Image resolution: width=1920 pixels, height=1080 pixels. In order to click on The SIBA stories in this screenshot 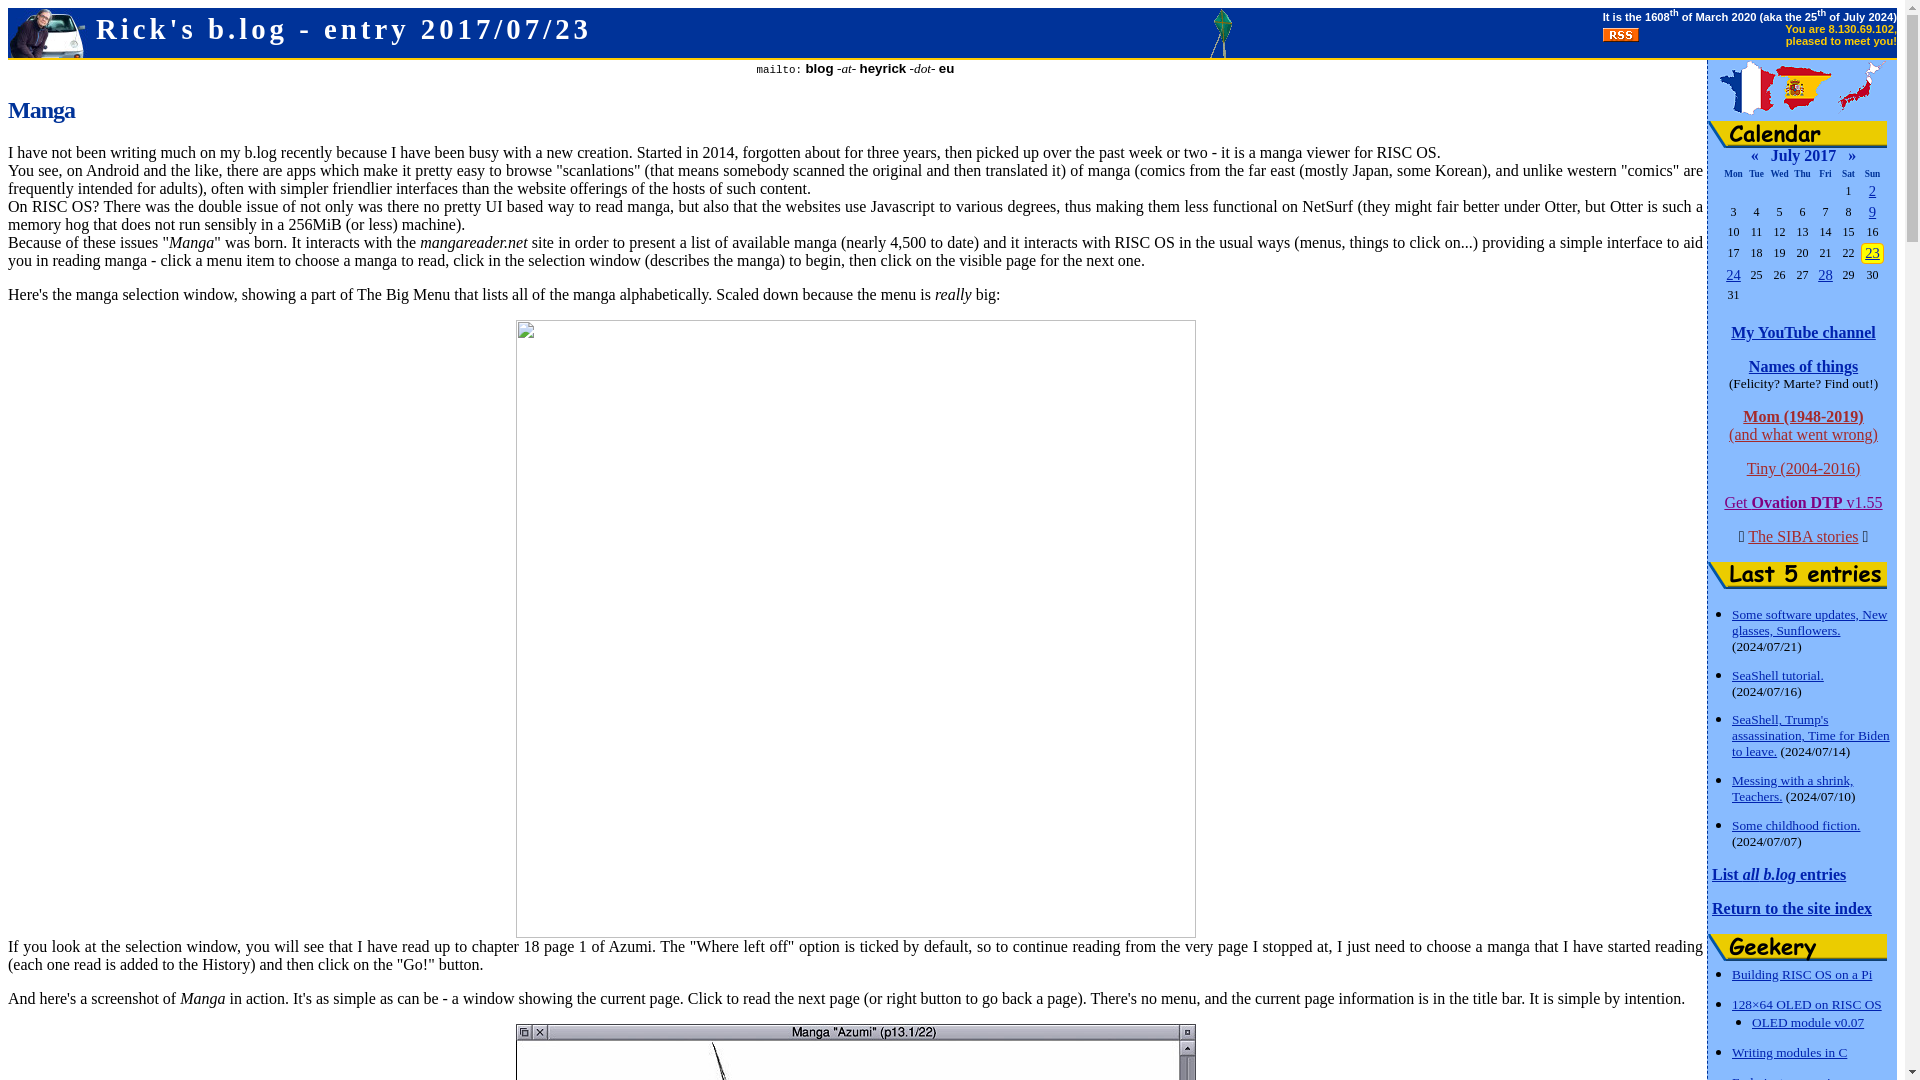, I will do `click(1802, 536)`.